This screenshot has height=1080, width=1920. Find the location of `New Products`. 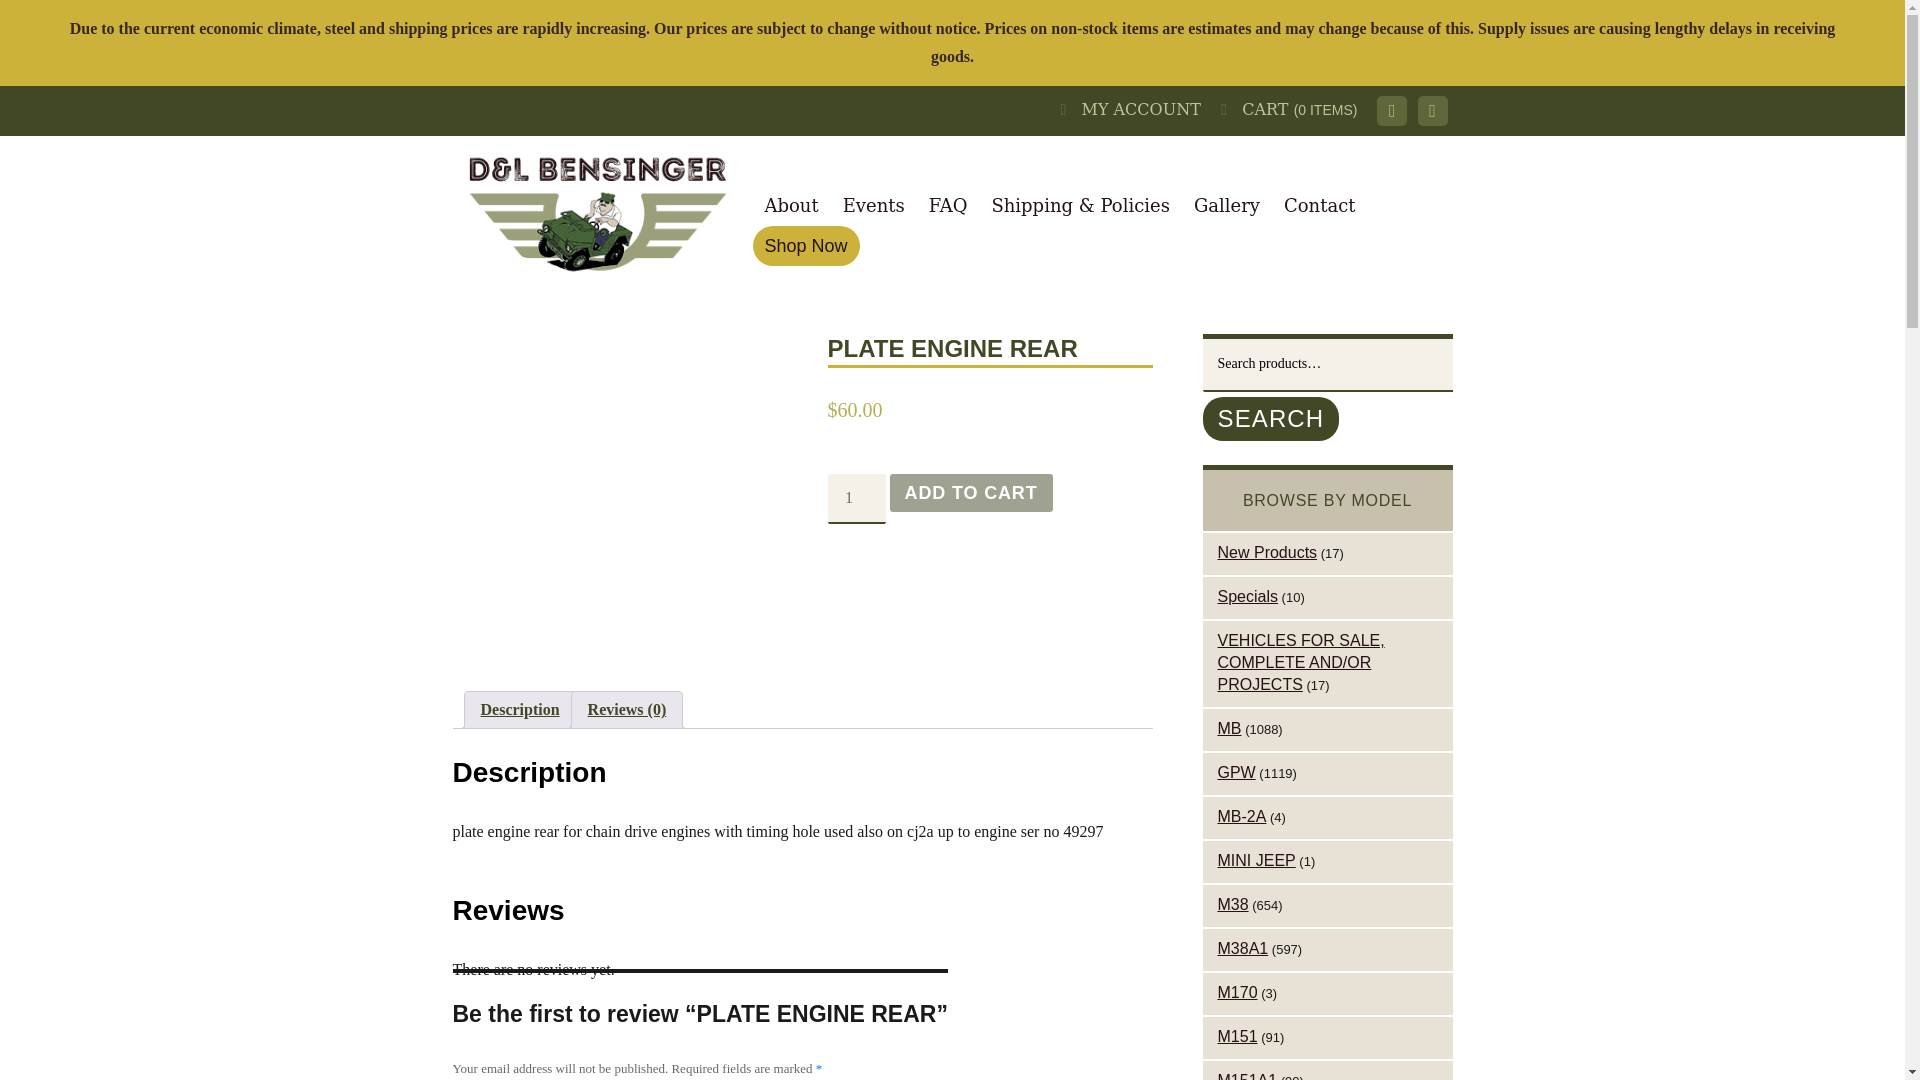

New Products is located at coordinates (1267, 552).